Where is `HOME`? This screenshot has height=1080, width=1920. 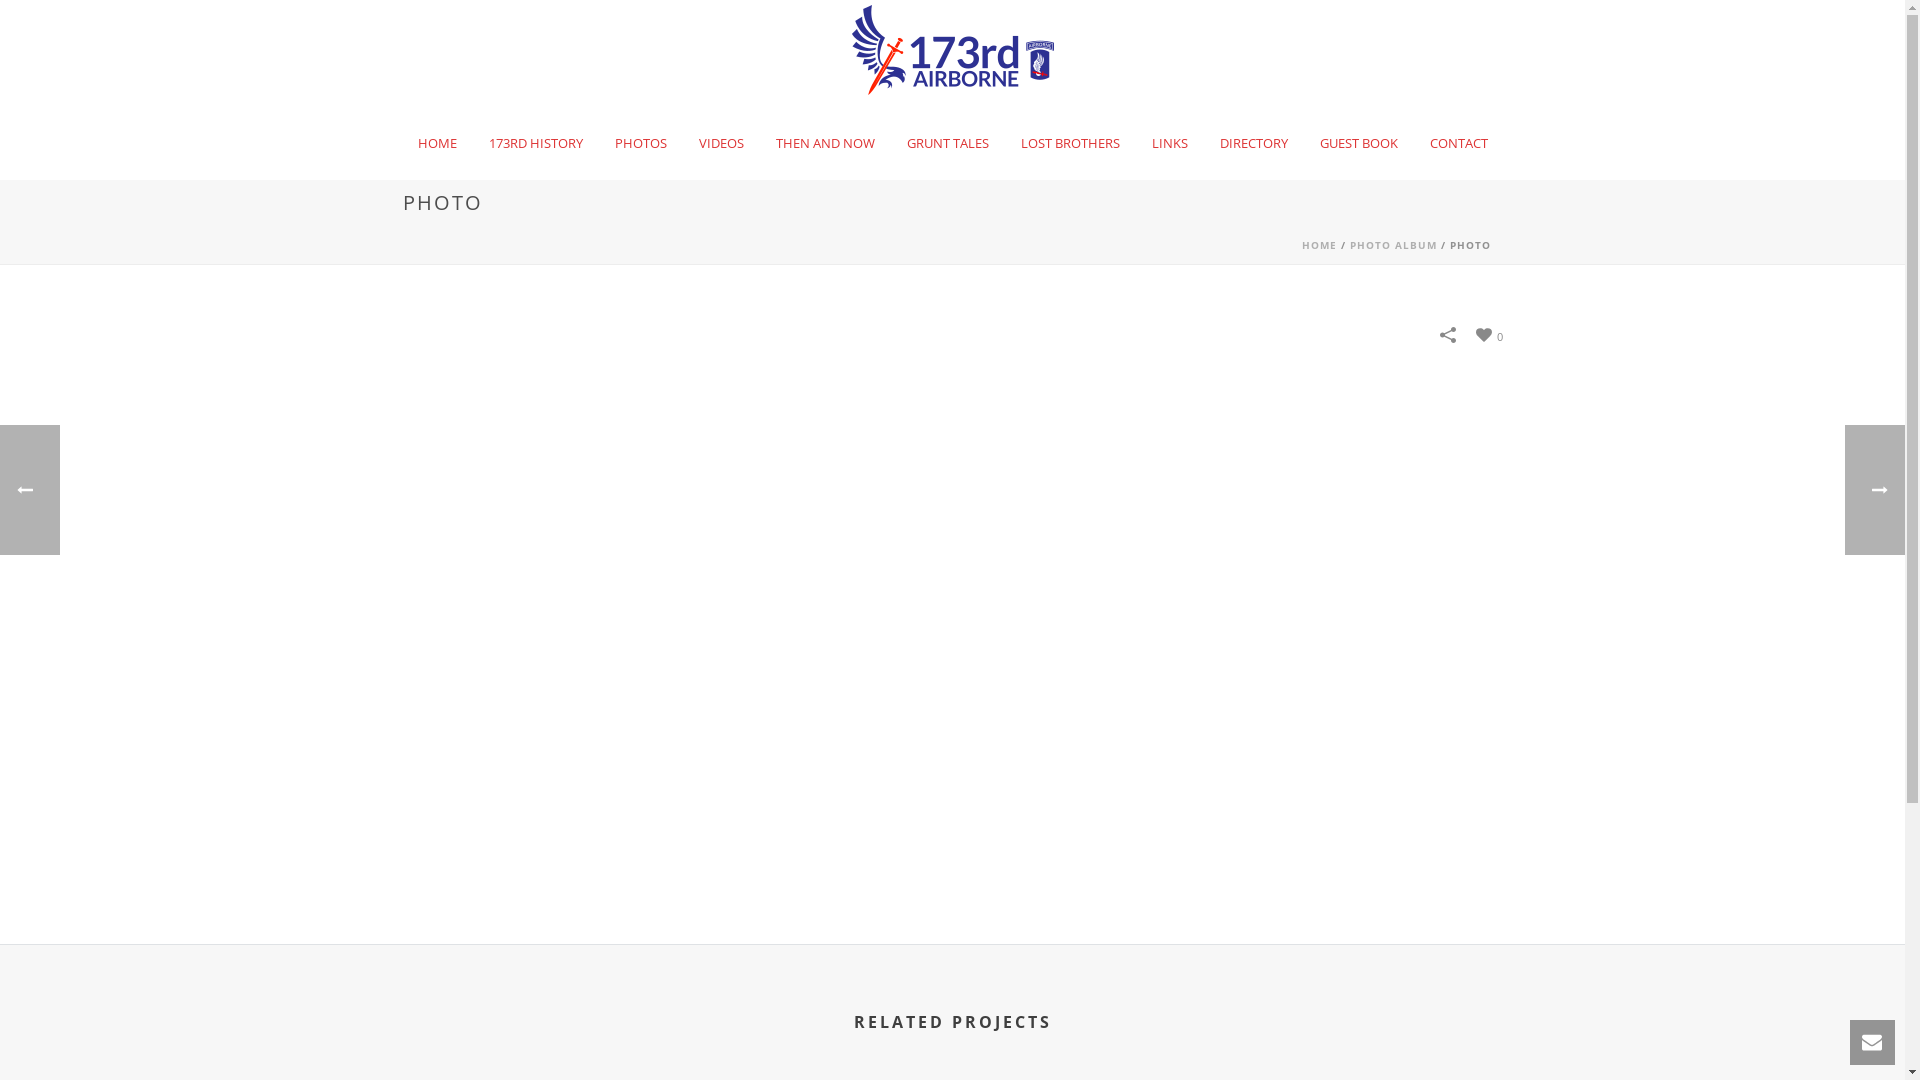
HOME is located at coordinates (1320, 245).